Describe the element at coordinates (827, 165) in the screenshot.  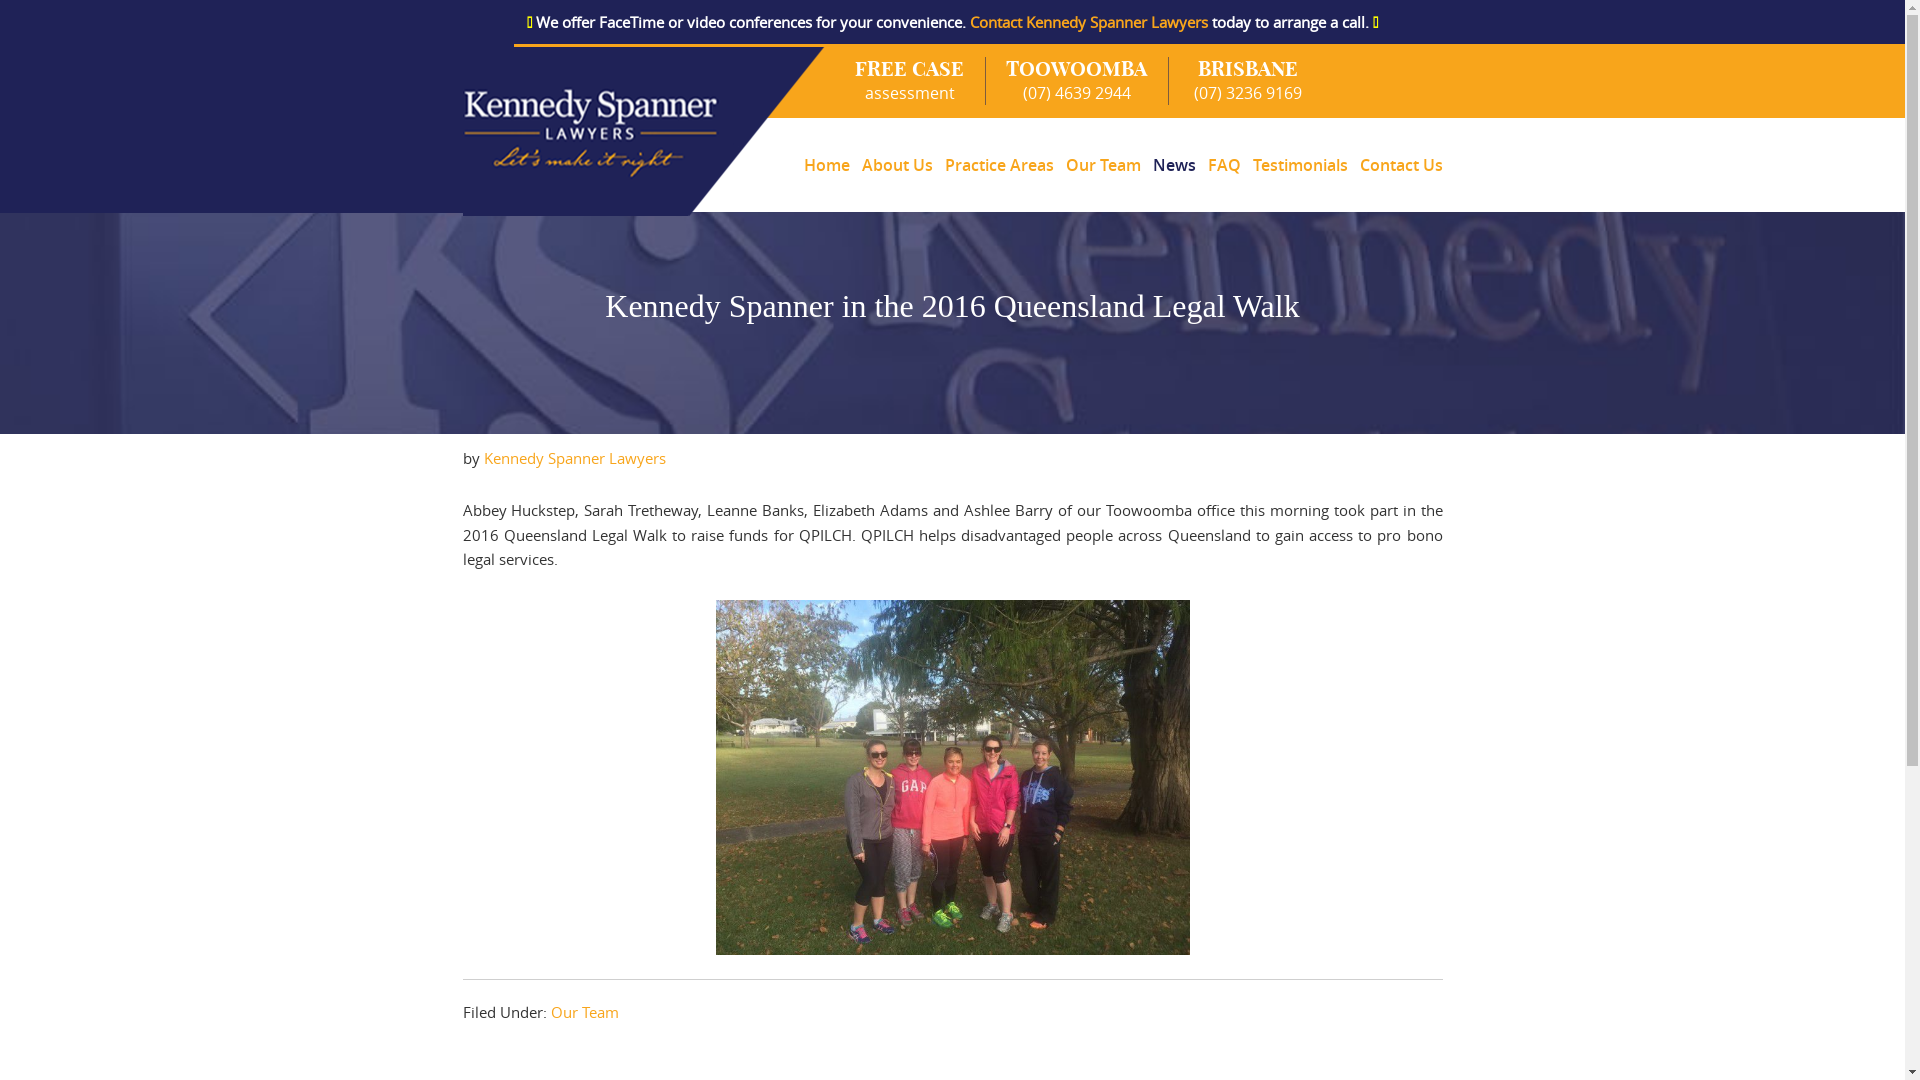
I see `Home` at that location.